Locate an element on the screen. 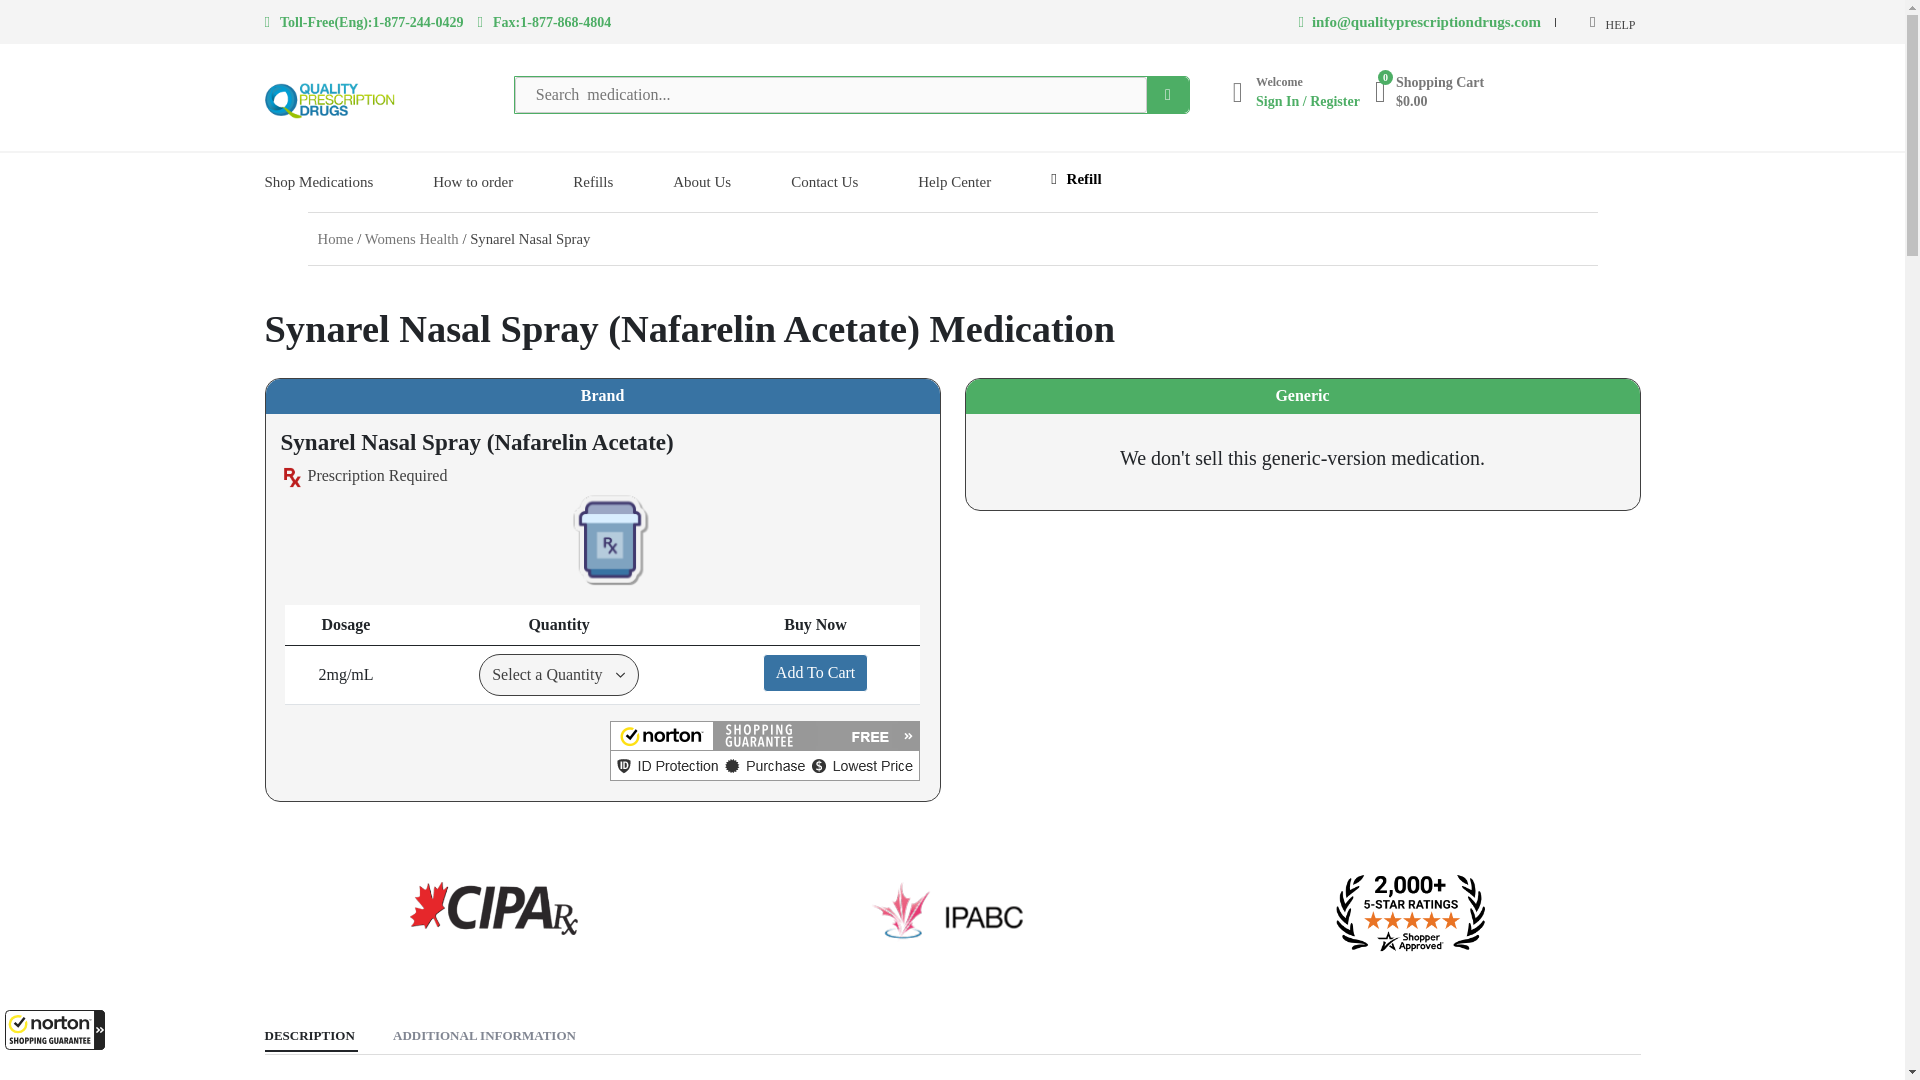 The width and height of the screenshot is (1920, 1080). DESCRIPTION is located at coordinates (308, 1036).